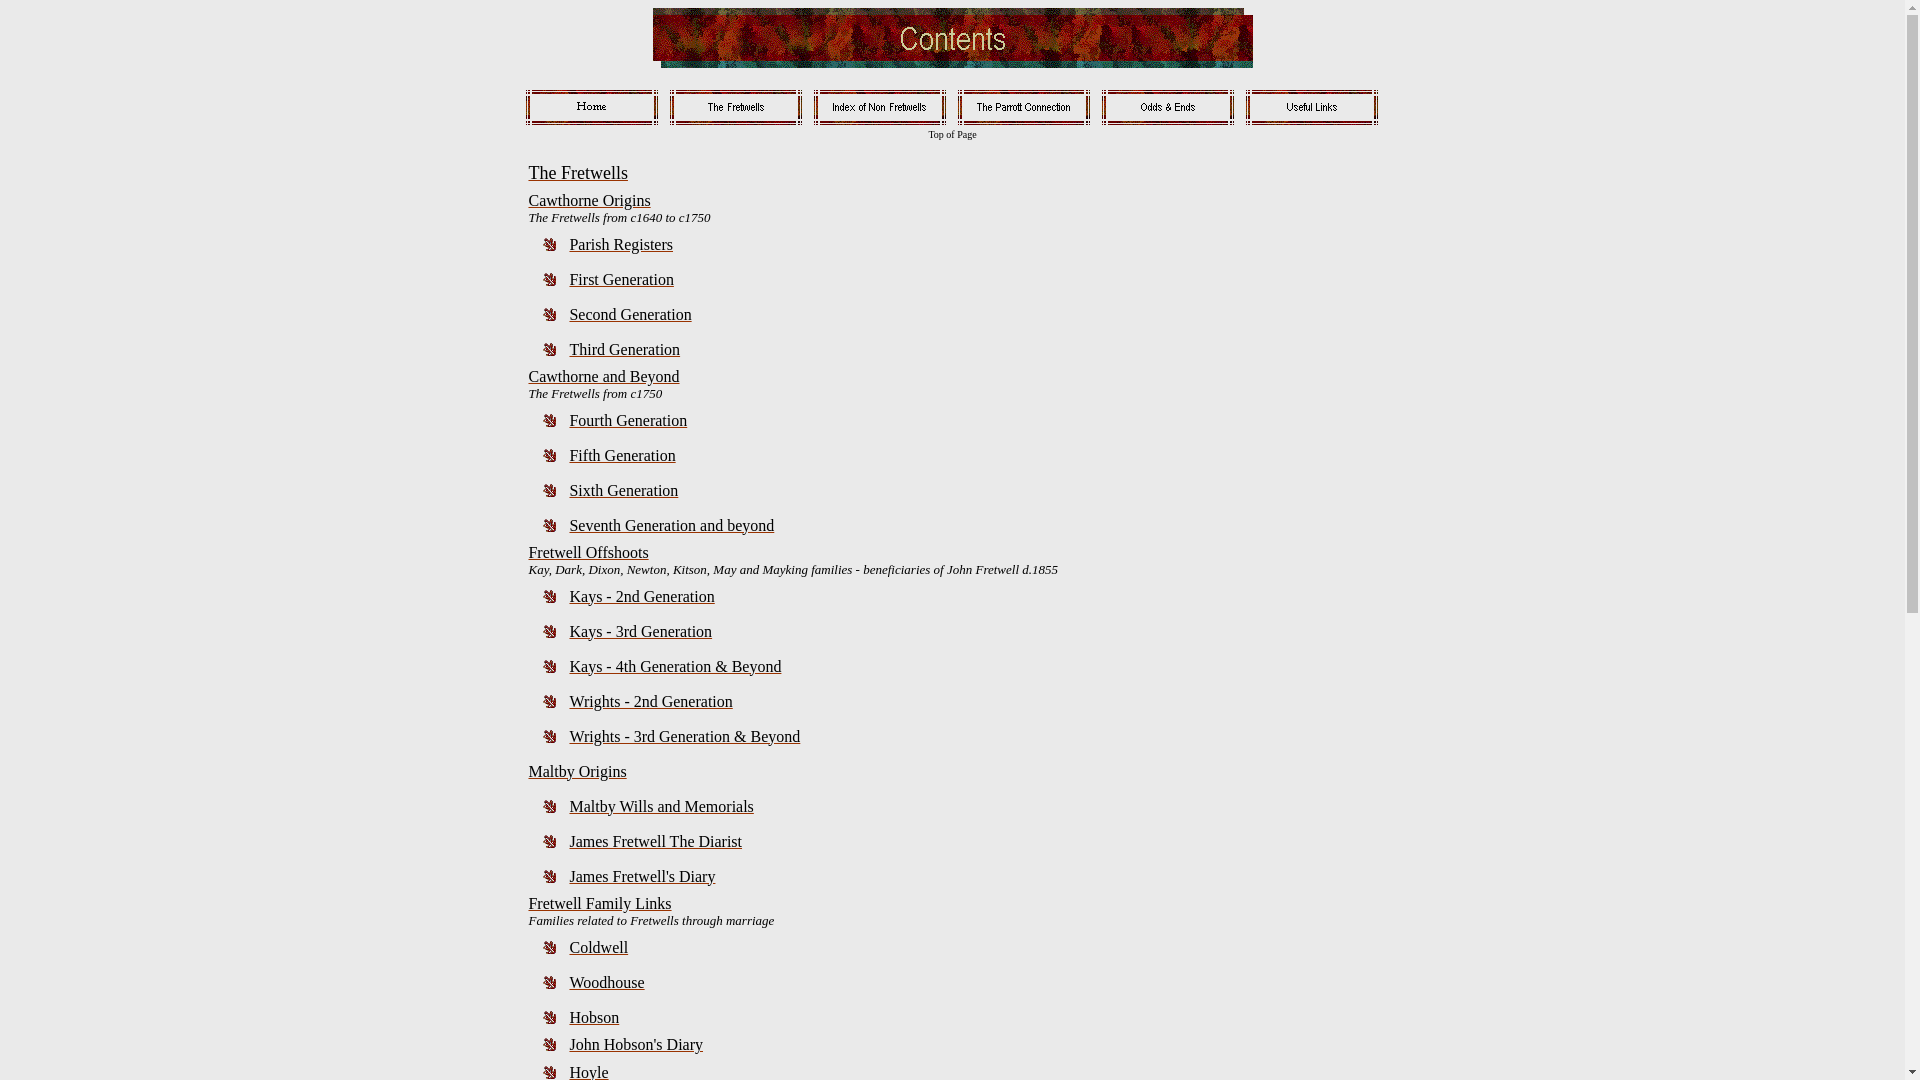 This screenshot has height=1080, width=1920. I want to click on Second Generation, so click(630, 314).